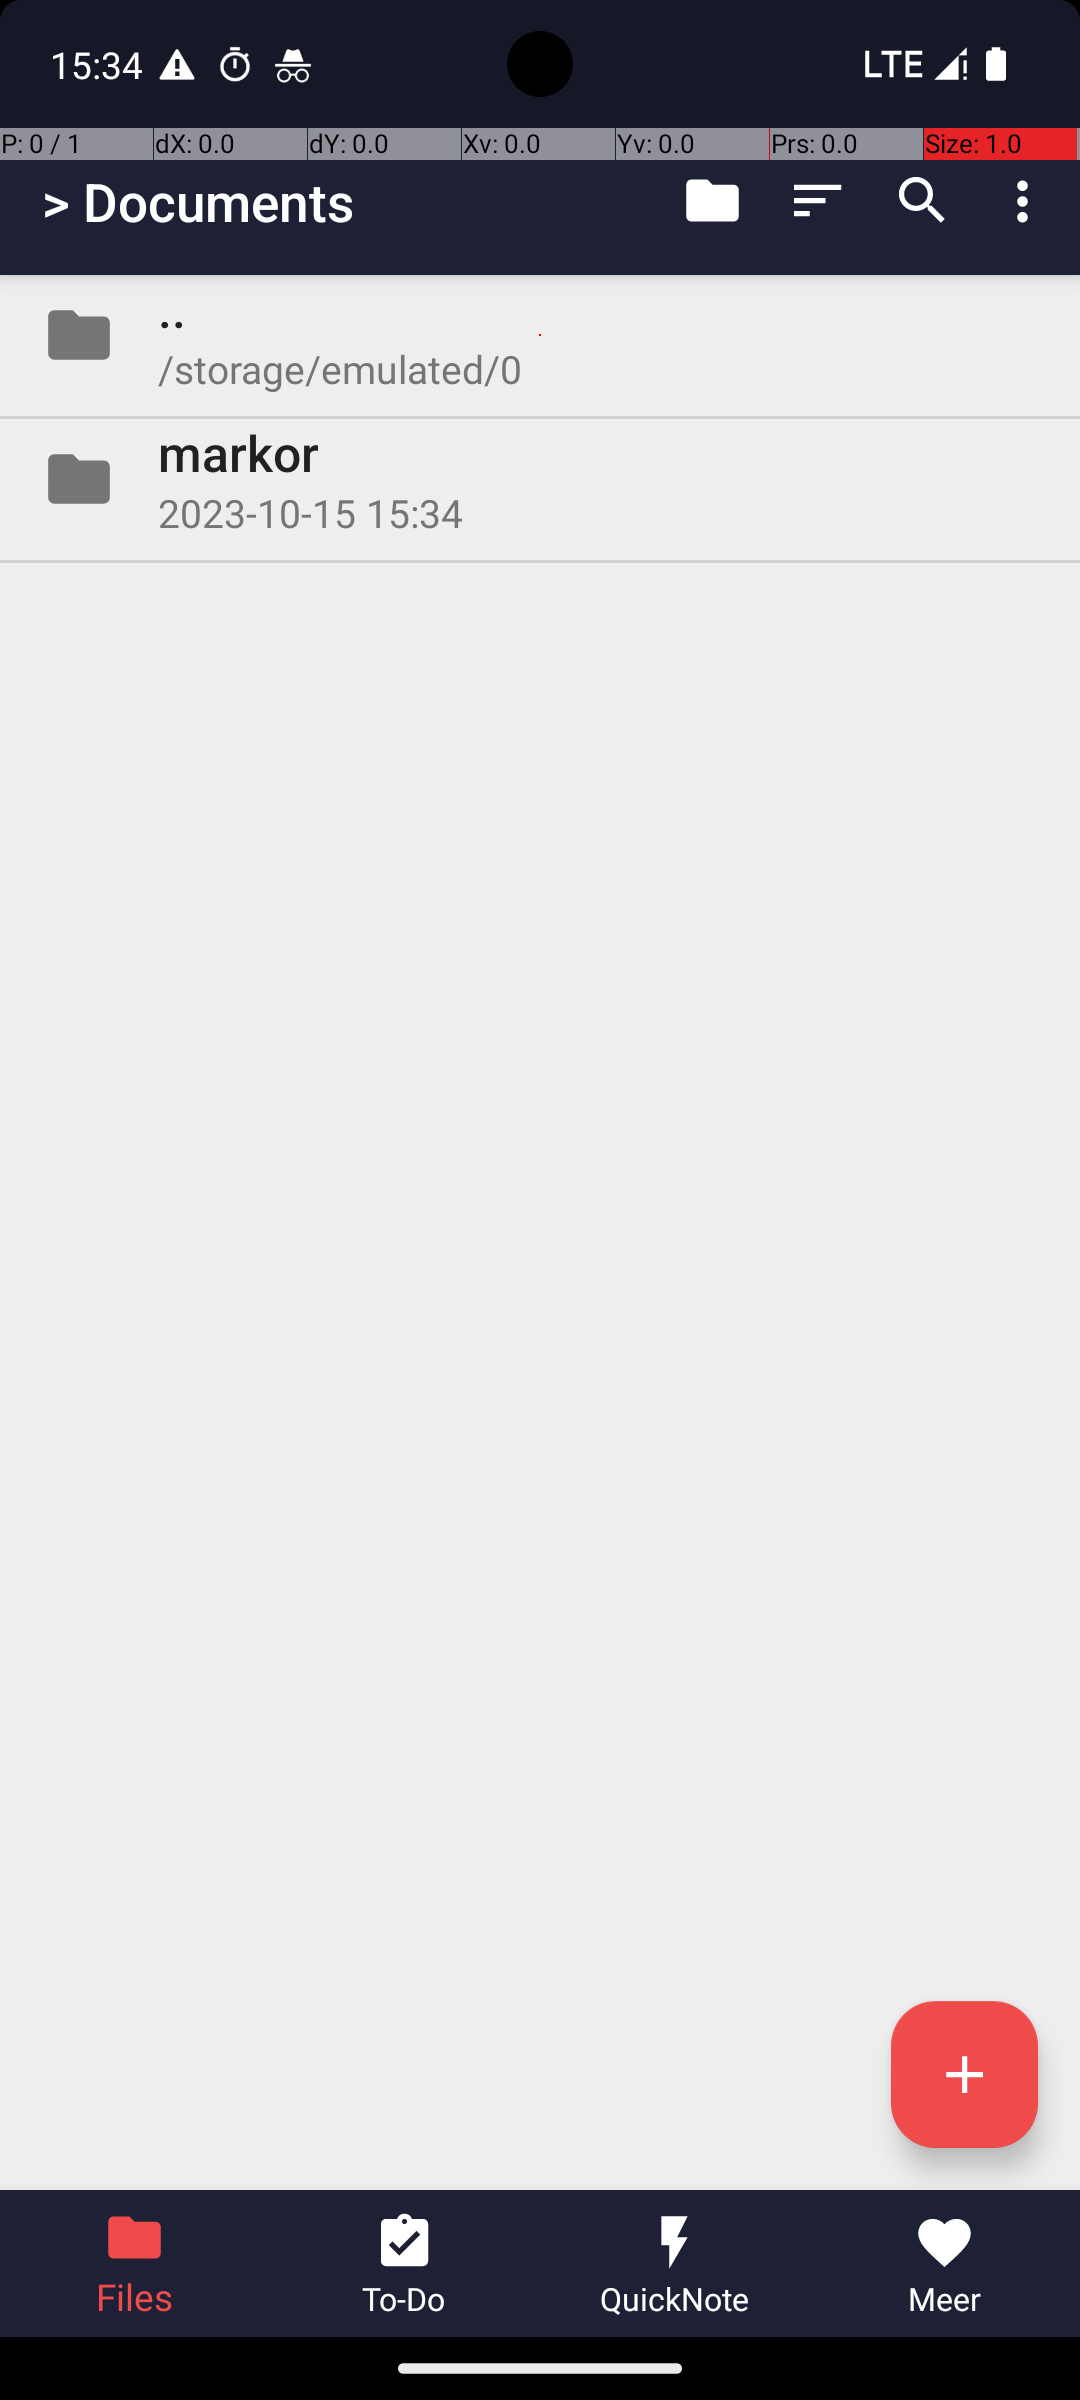  I want to click on > Documents, so click(198, 202).